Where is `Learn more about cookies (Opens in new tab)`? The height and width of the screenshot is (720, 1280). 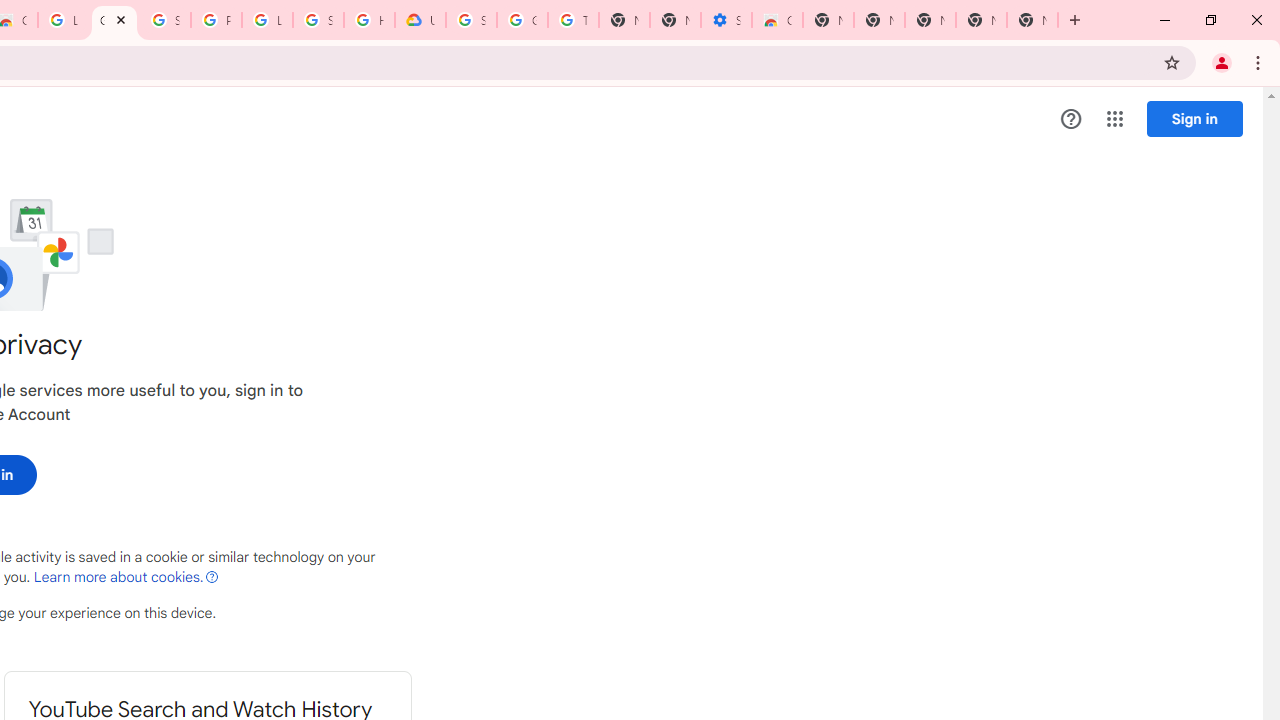 Learn more about cookies (Opens in new tab) is located at coordinates (126, 577).